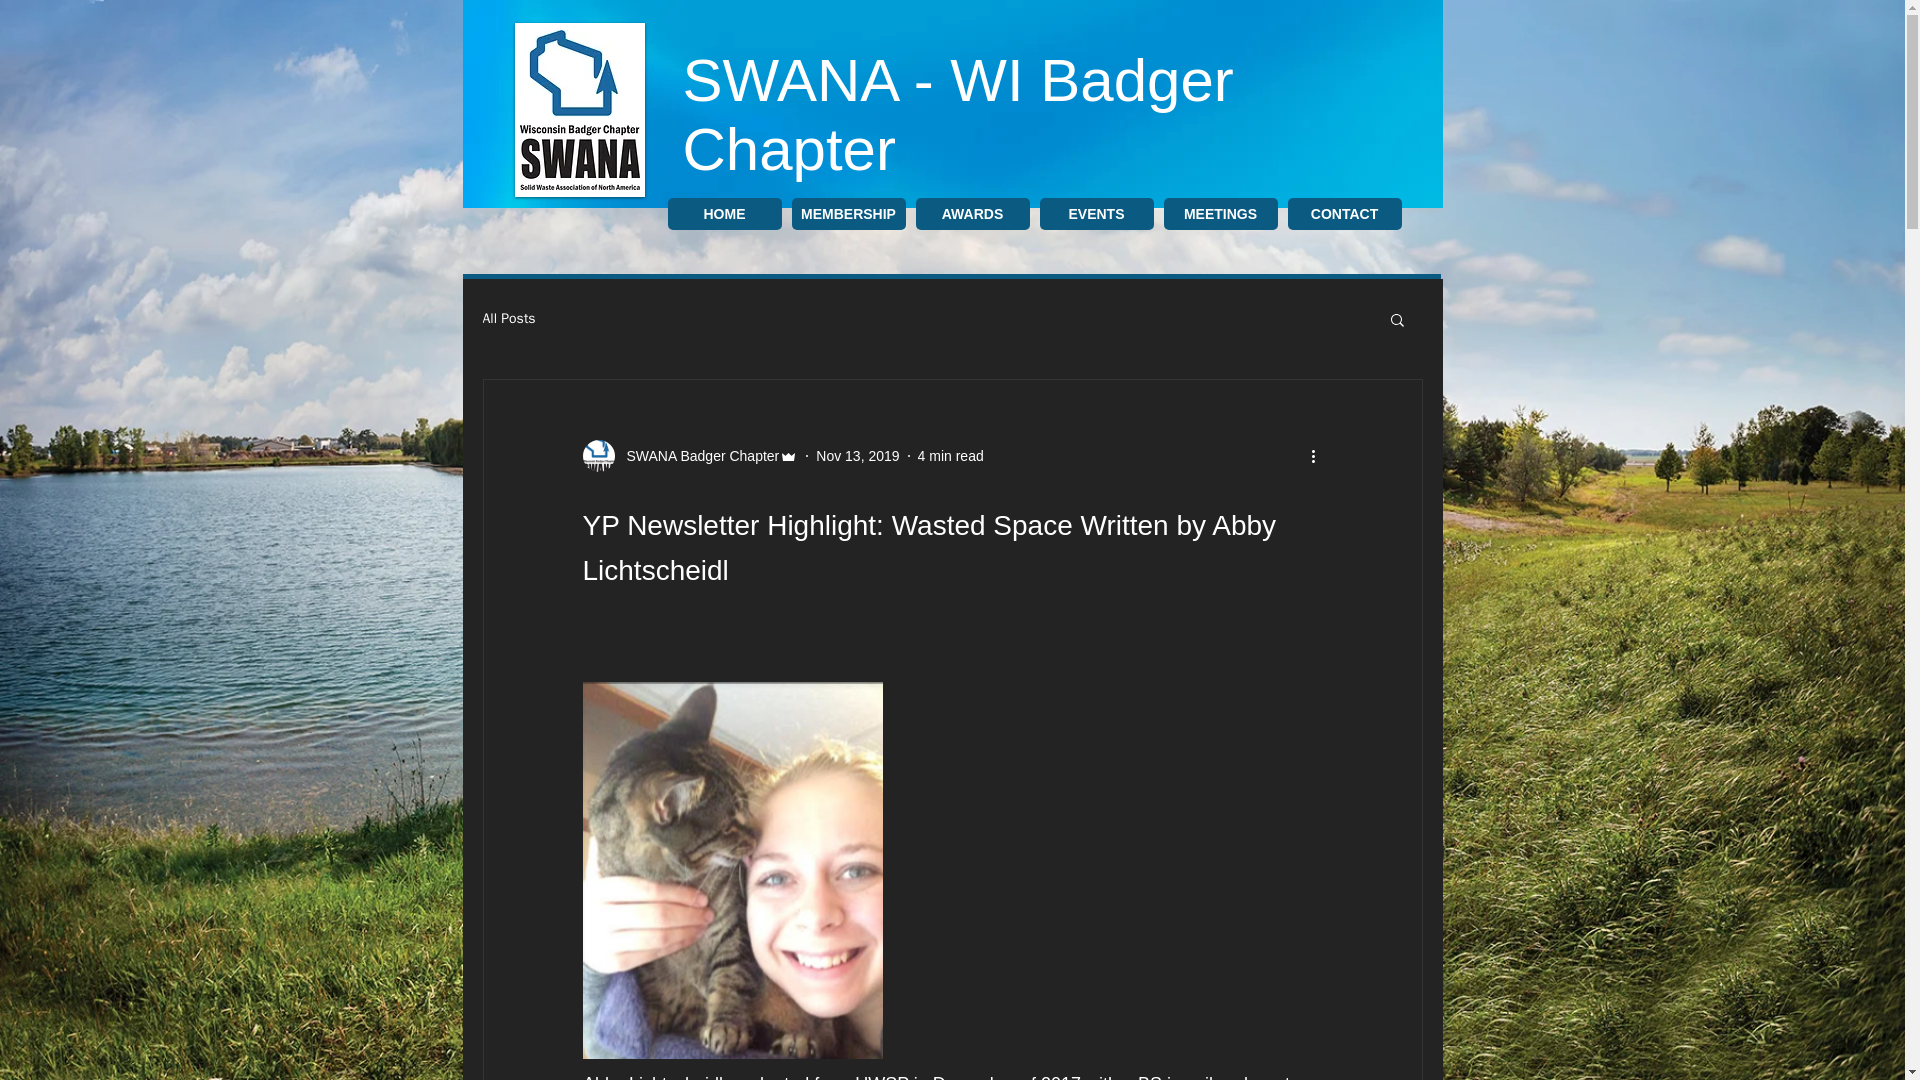  I want to click on All Posts, so click(508, 318).